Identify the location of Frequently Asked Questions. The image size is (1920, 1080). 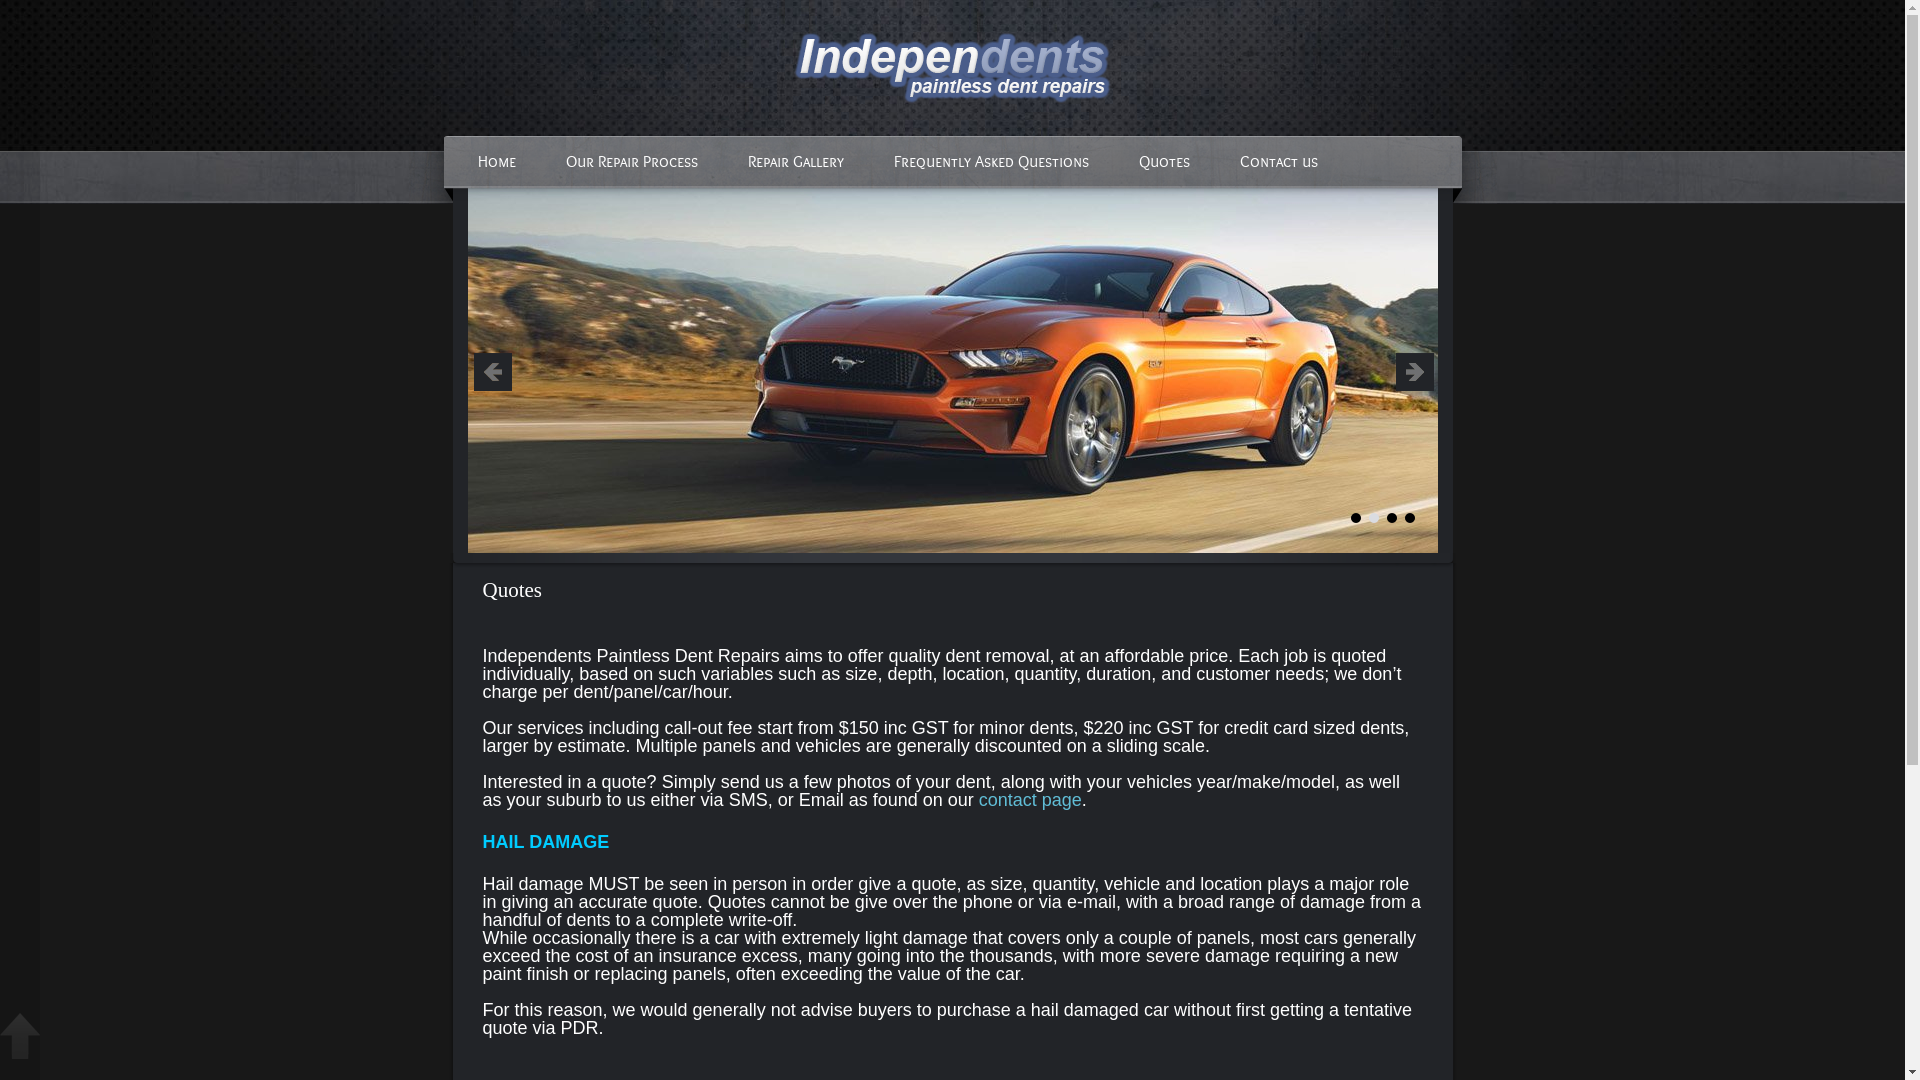
(990, 162).